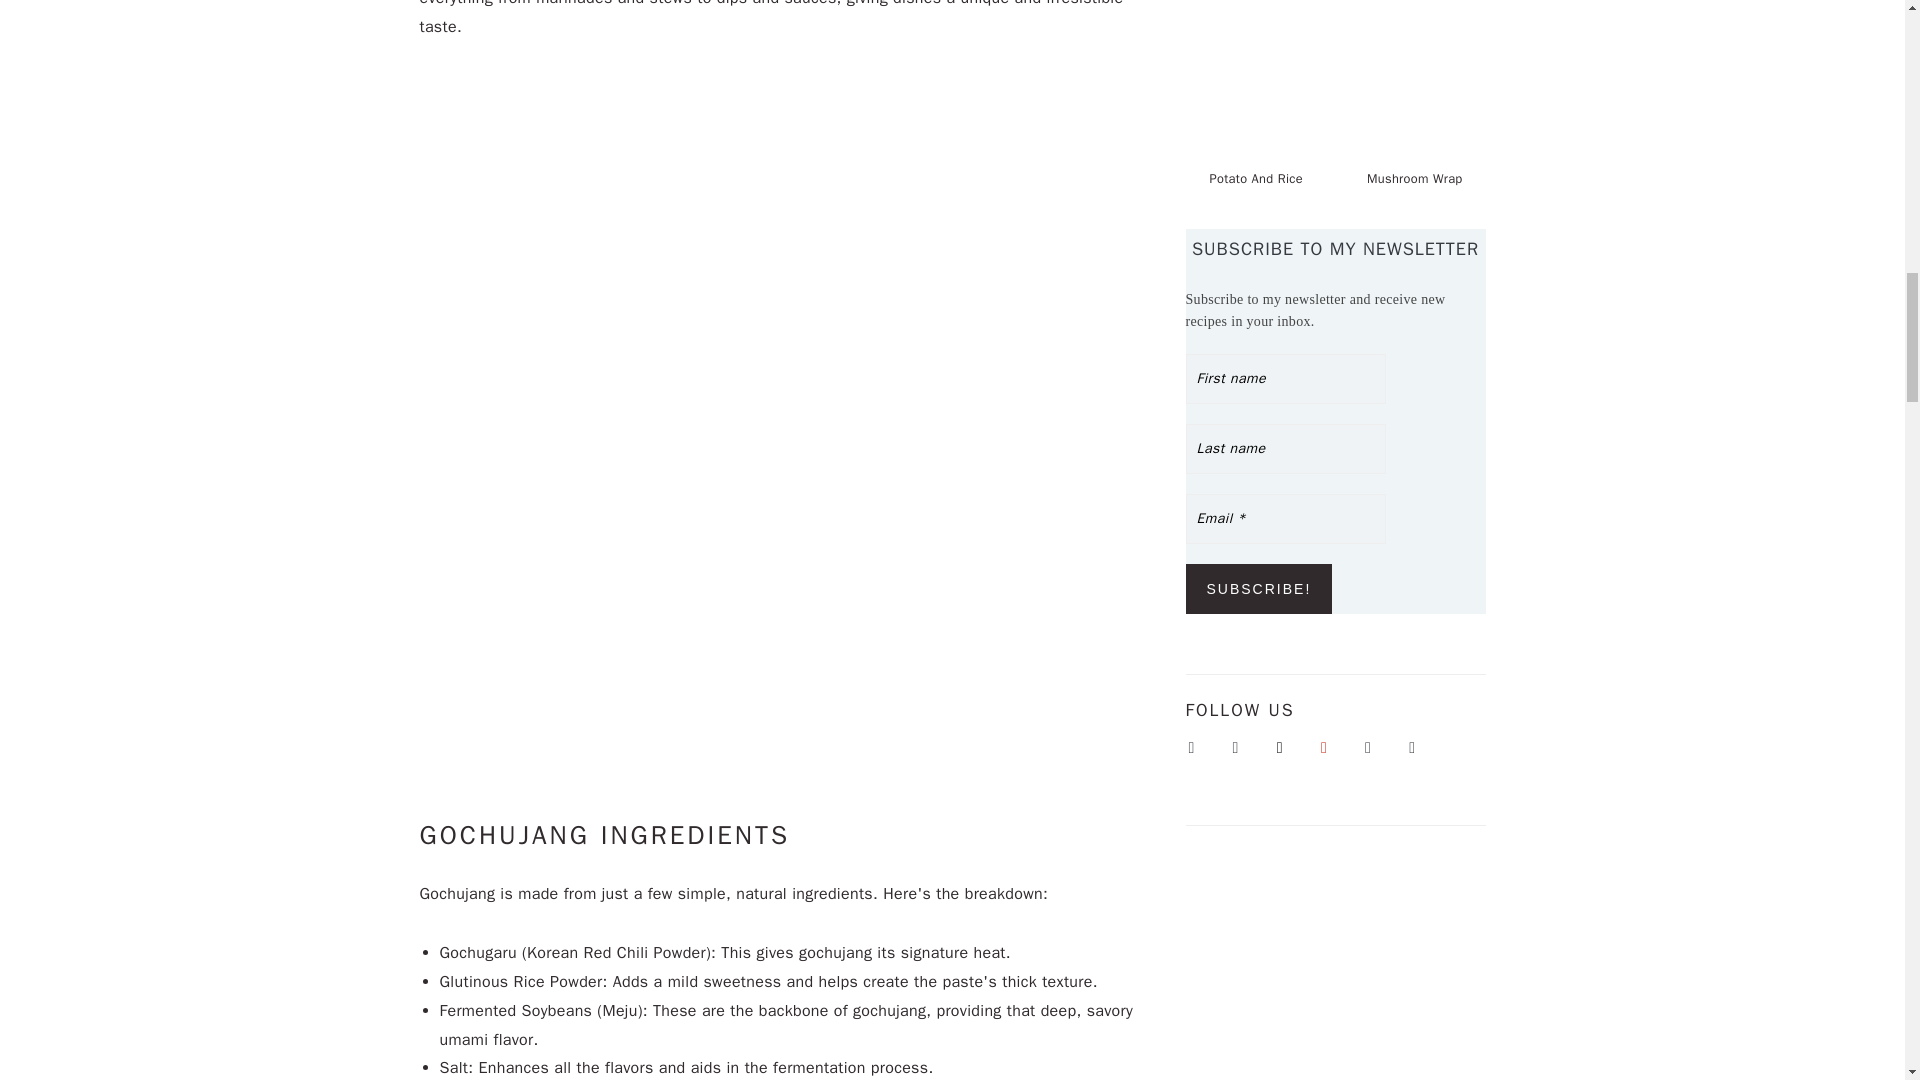  I want to click on Last name, so click(1286, 449).